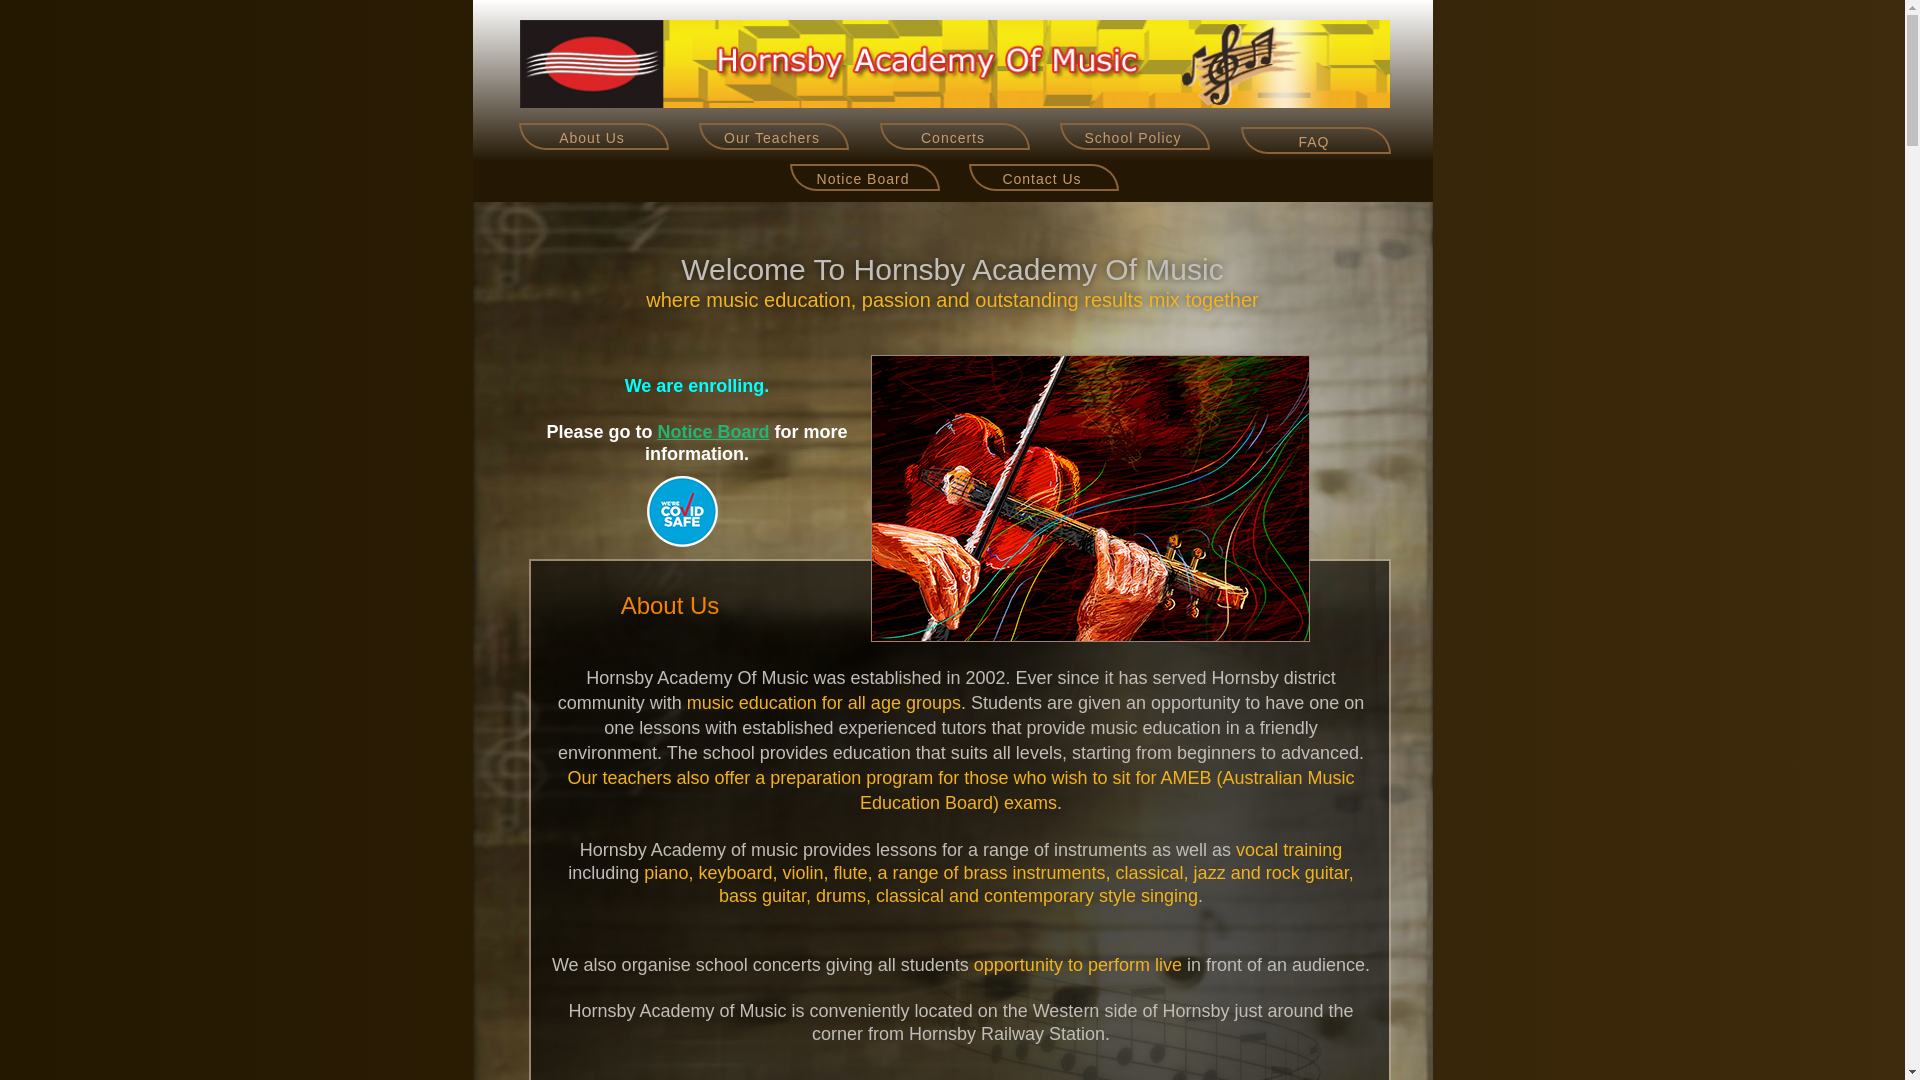  I want to click on Contact Us, so click(1043, 178).